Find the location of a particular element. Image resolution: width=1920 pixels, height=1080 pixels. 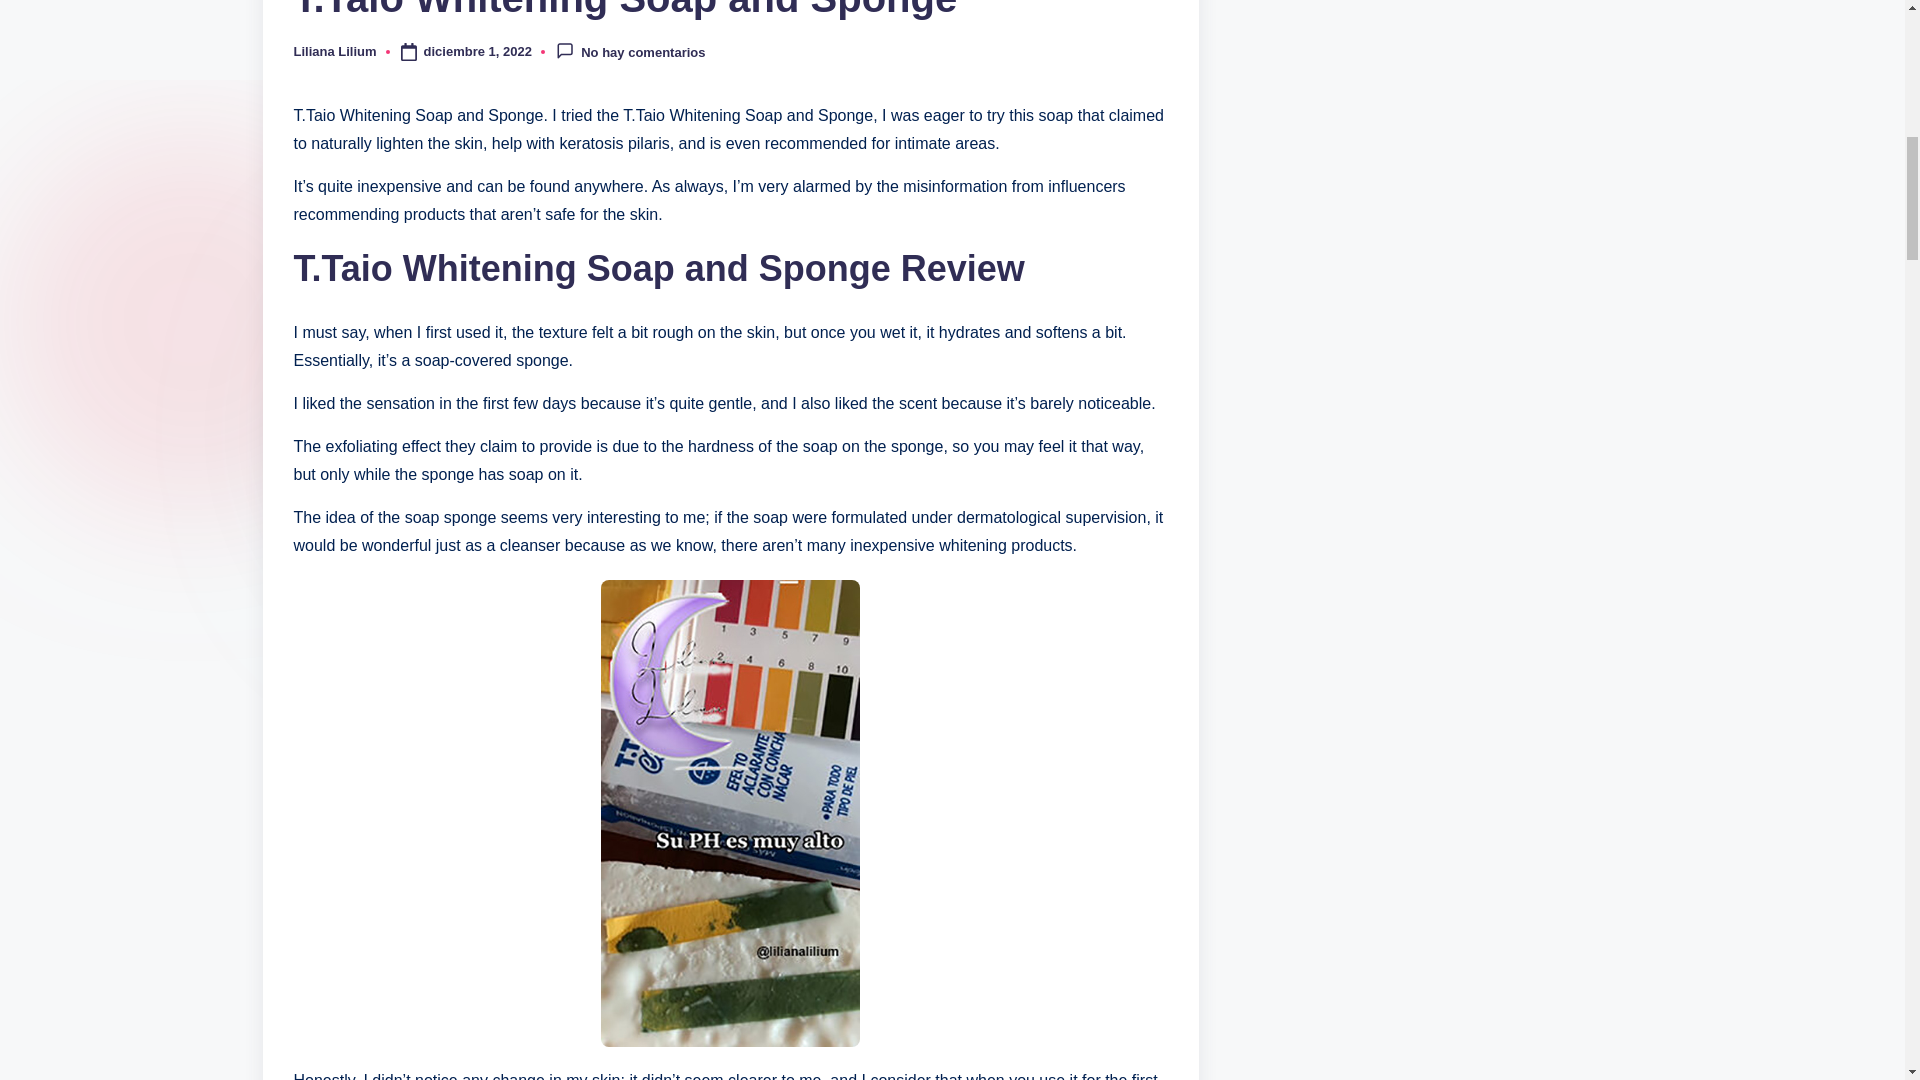

Ver todas las entradas de Liliana Lilium is located at coordinates (334, 52).